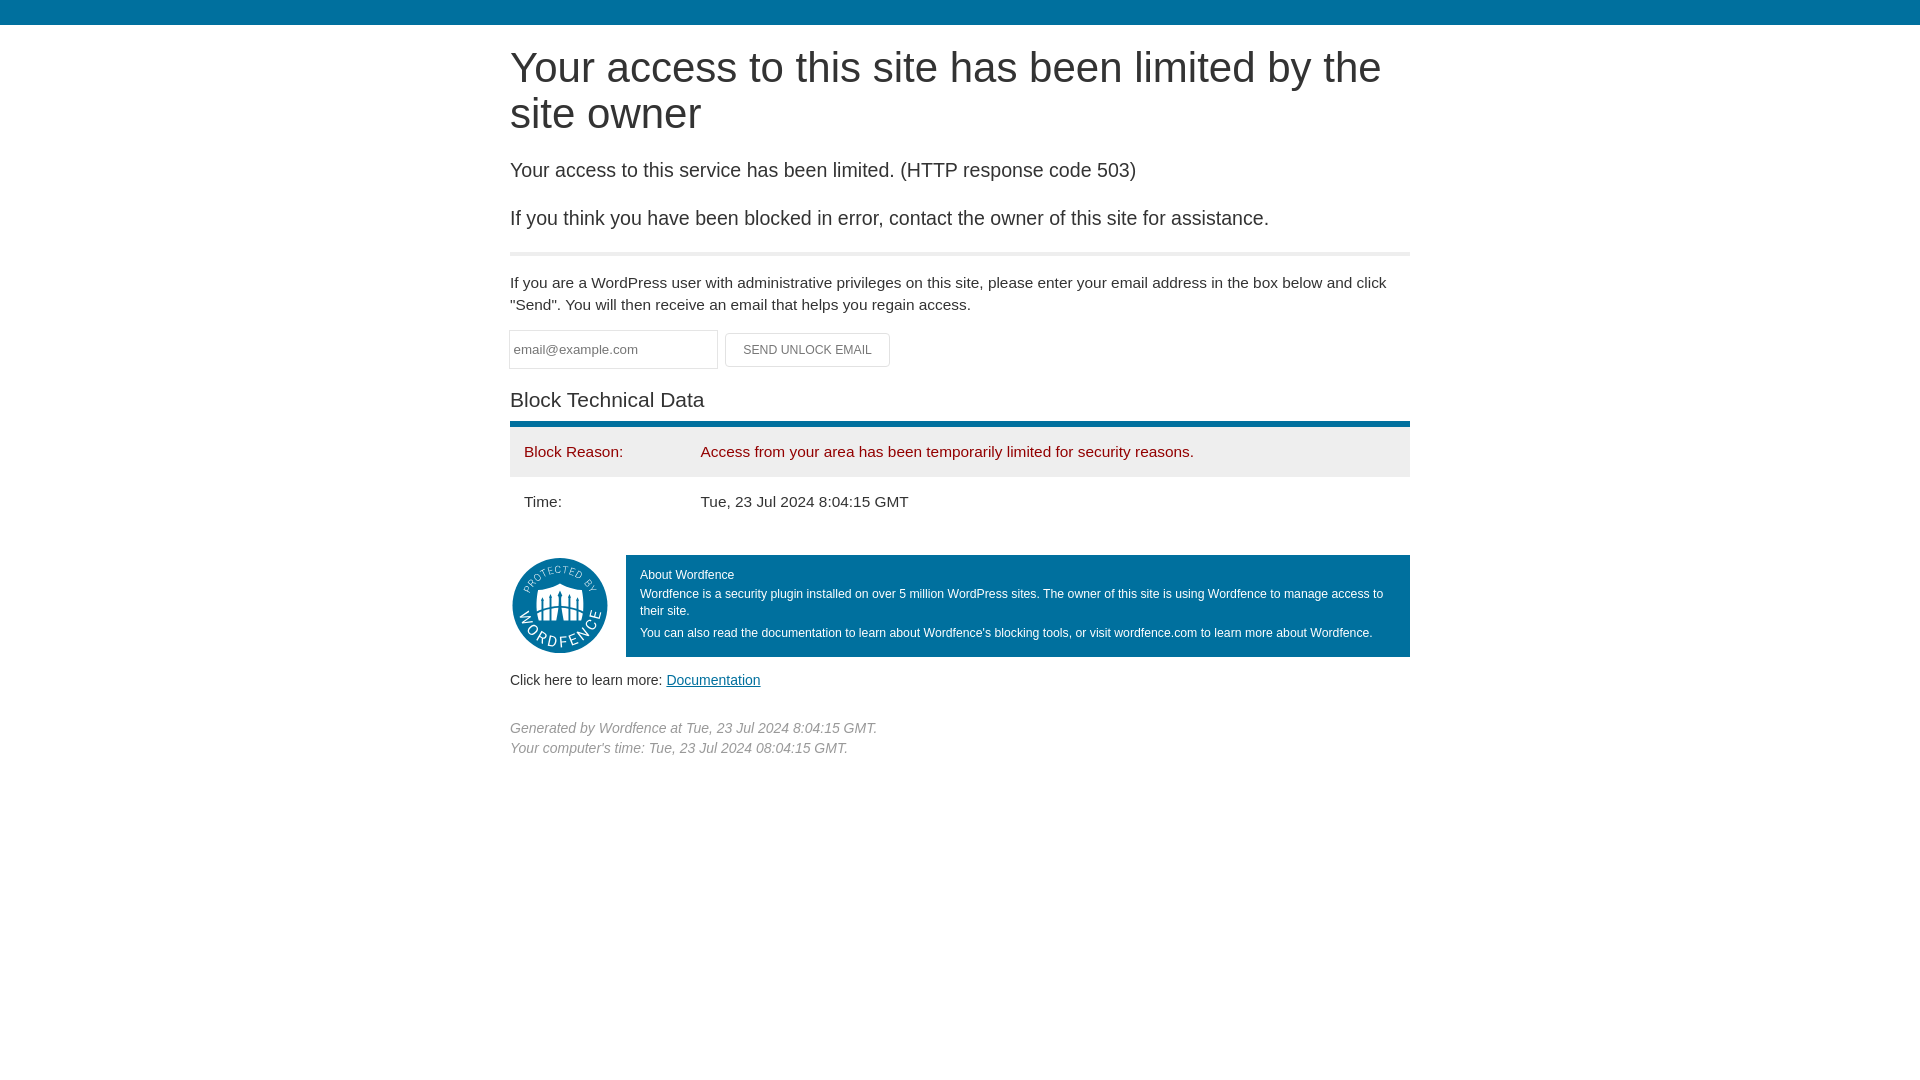 This screenshot has height=1080, width=1920. What do you see at coordinates (808, 350) in the screenshot?
I see `Send Unlock Email` at bounding box center [808, 350].